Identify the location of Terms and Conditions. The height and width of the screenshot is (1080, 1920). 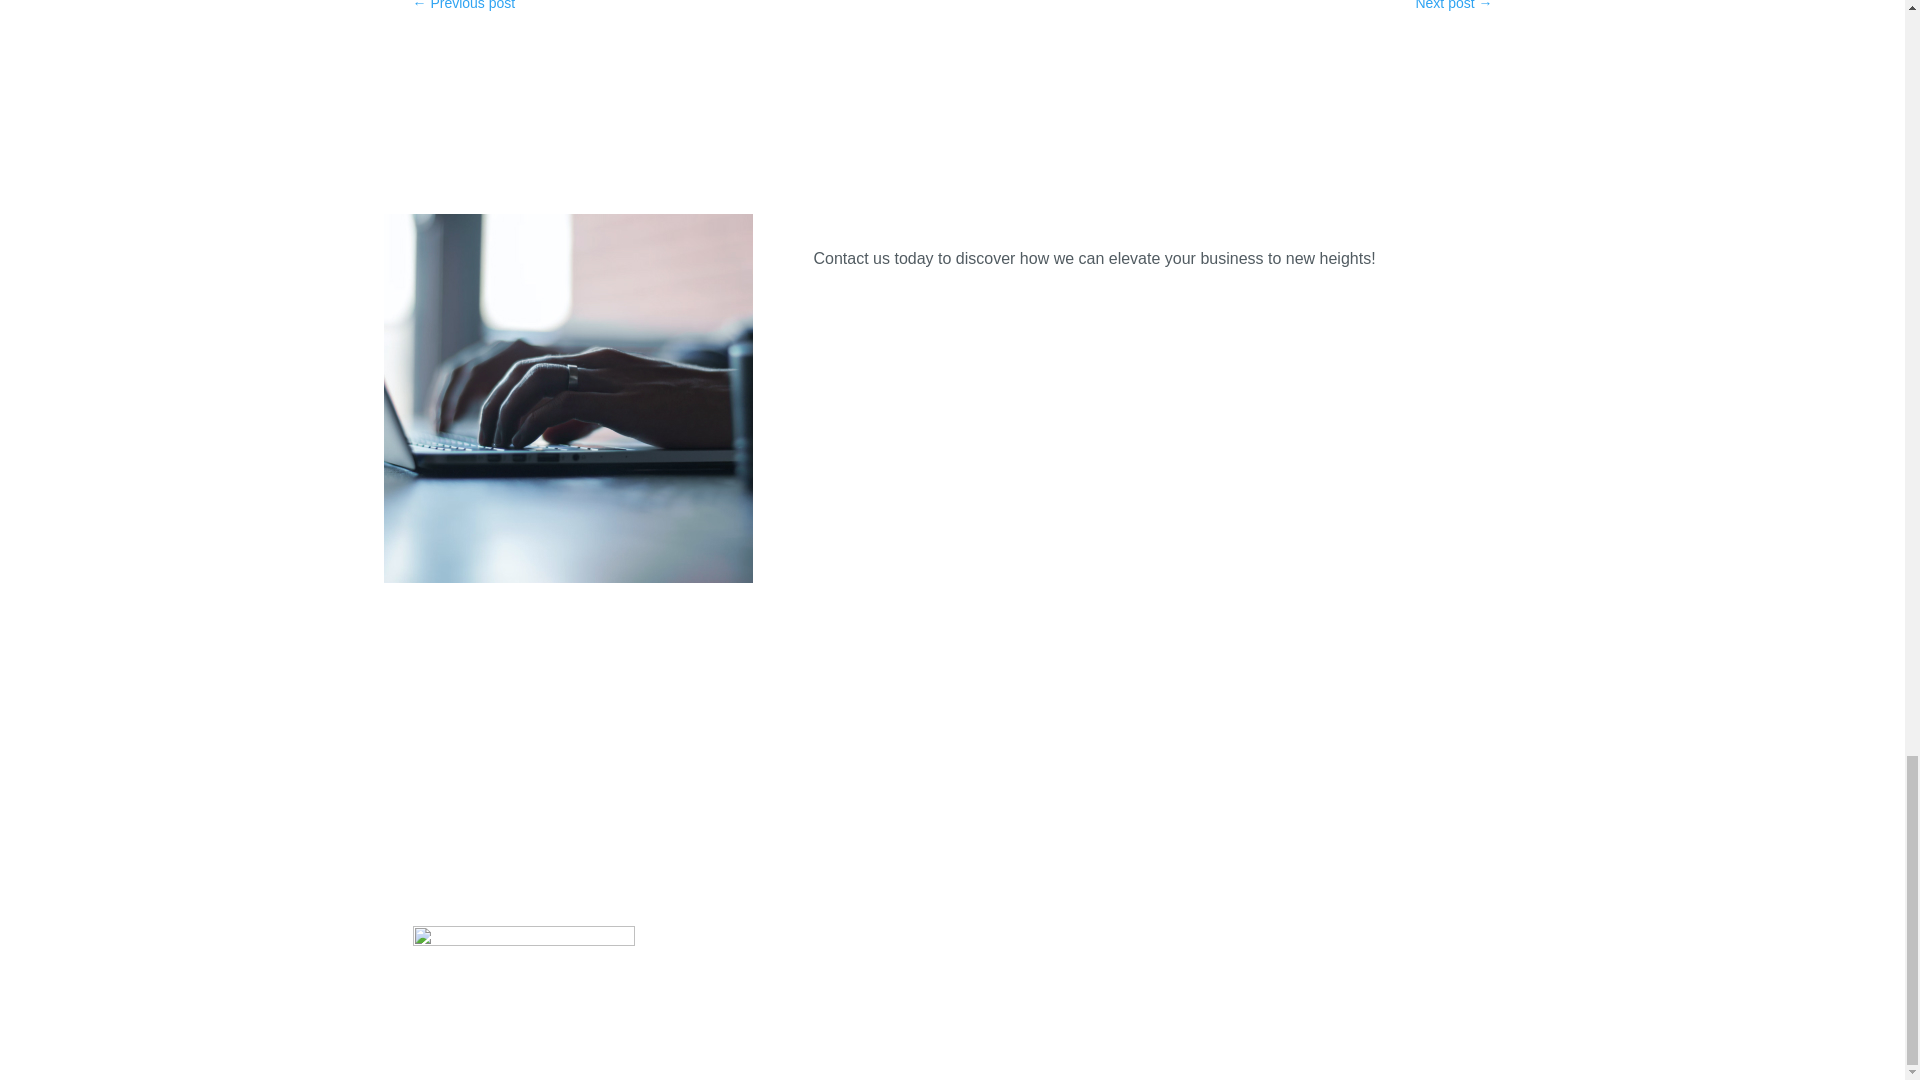
(953, 814).